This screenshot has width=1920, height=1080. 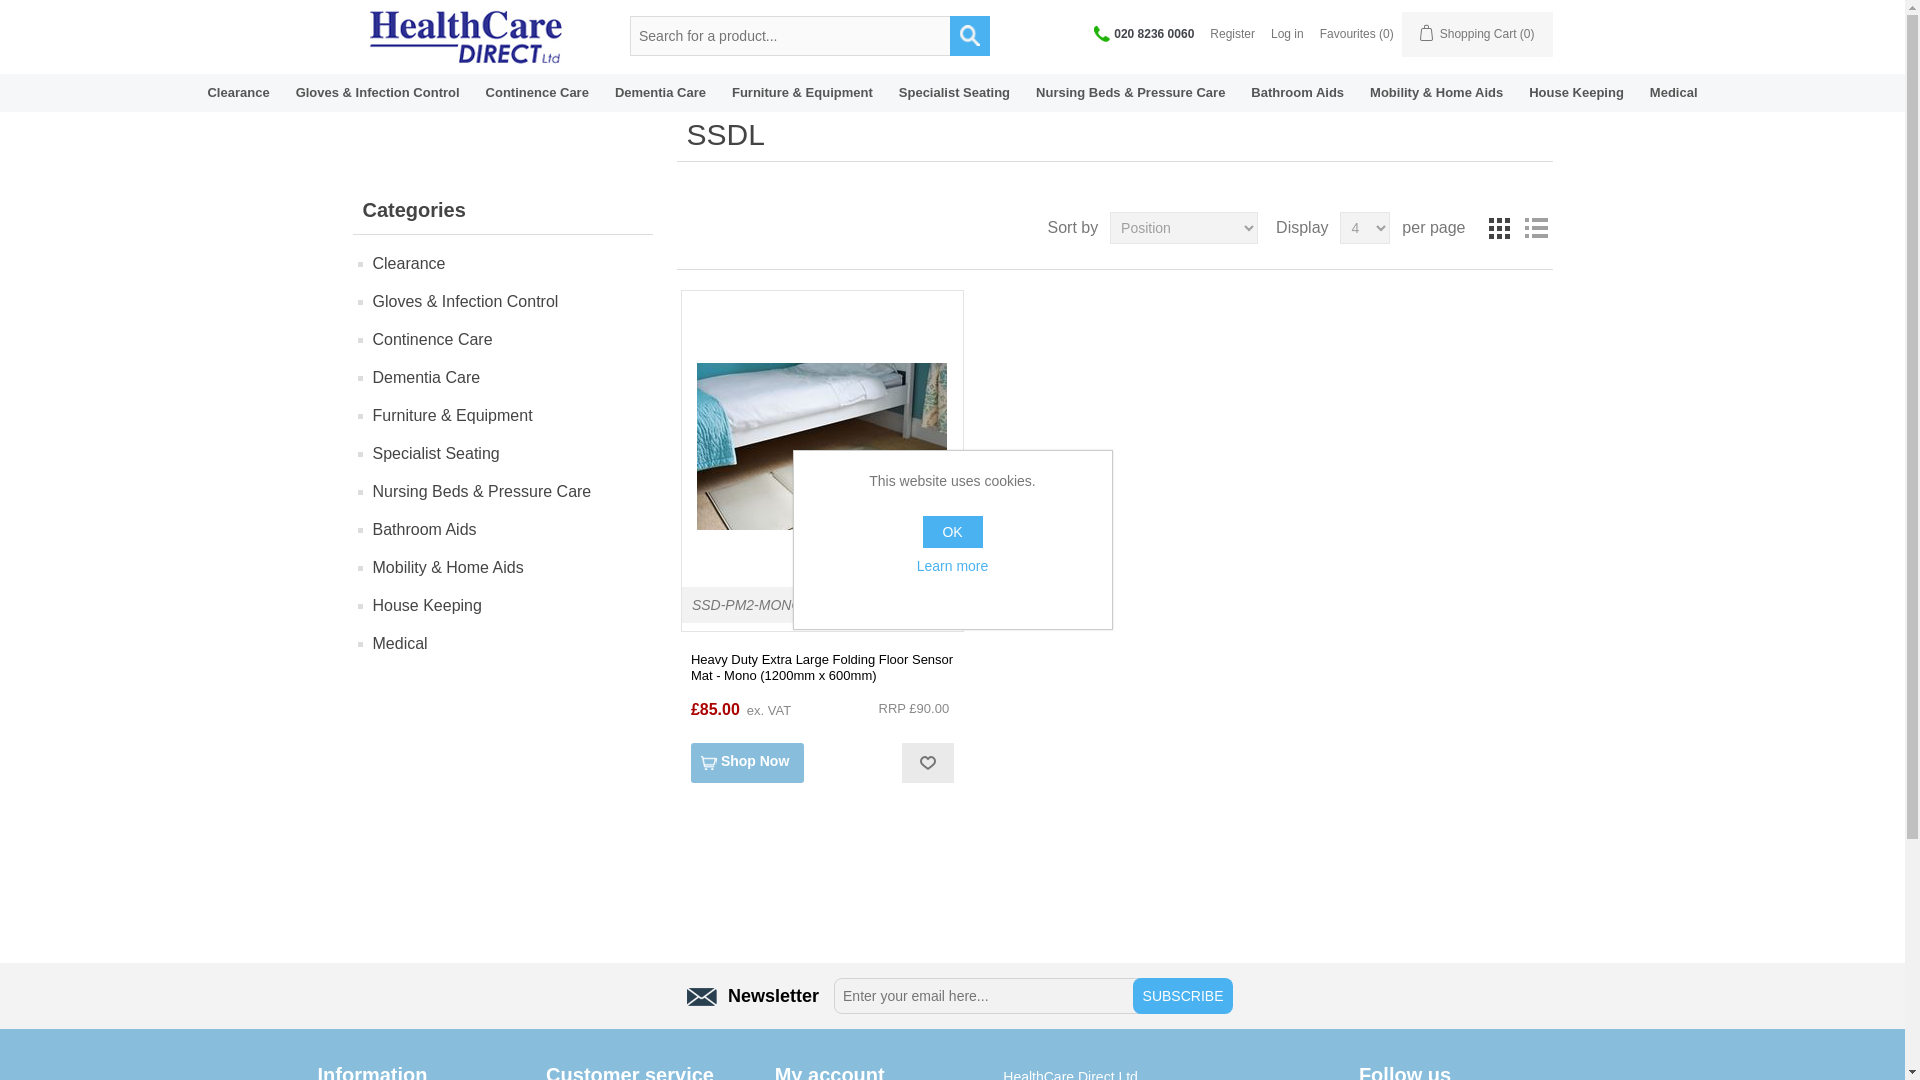 What do you see at coordinates (1536, 228) in the screenshot?
I see `List` at bounding box center [1536, 228].